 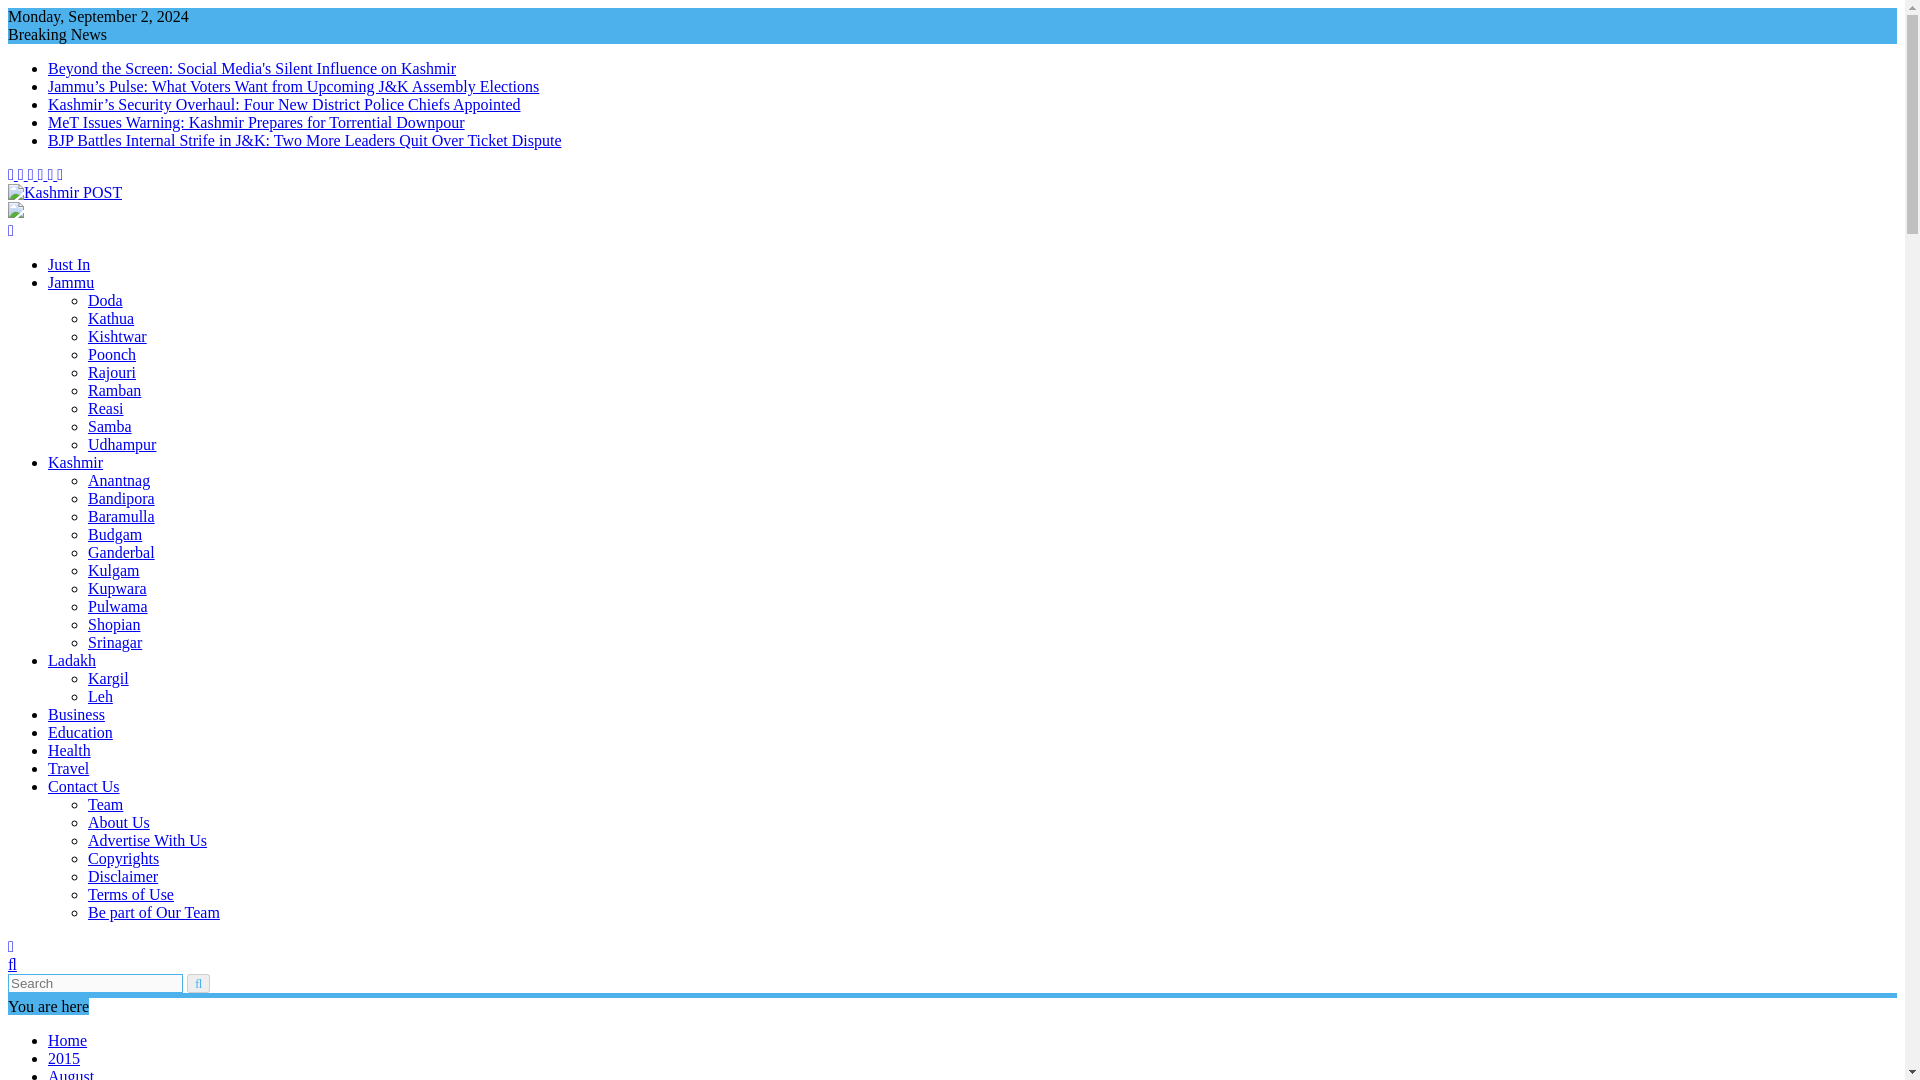 What do you see at coordinates (256, 122) in the screenshot?
I see `MeT Issues Warning: Kashmir Prepares for Torrential Downpour` at bounding box center [256, 122].